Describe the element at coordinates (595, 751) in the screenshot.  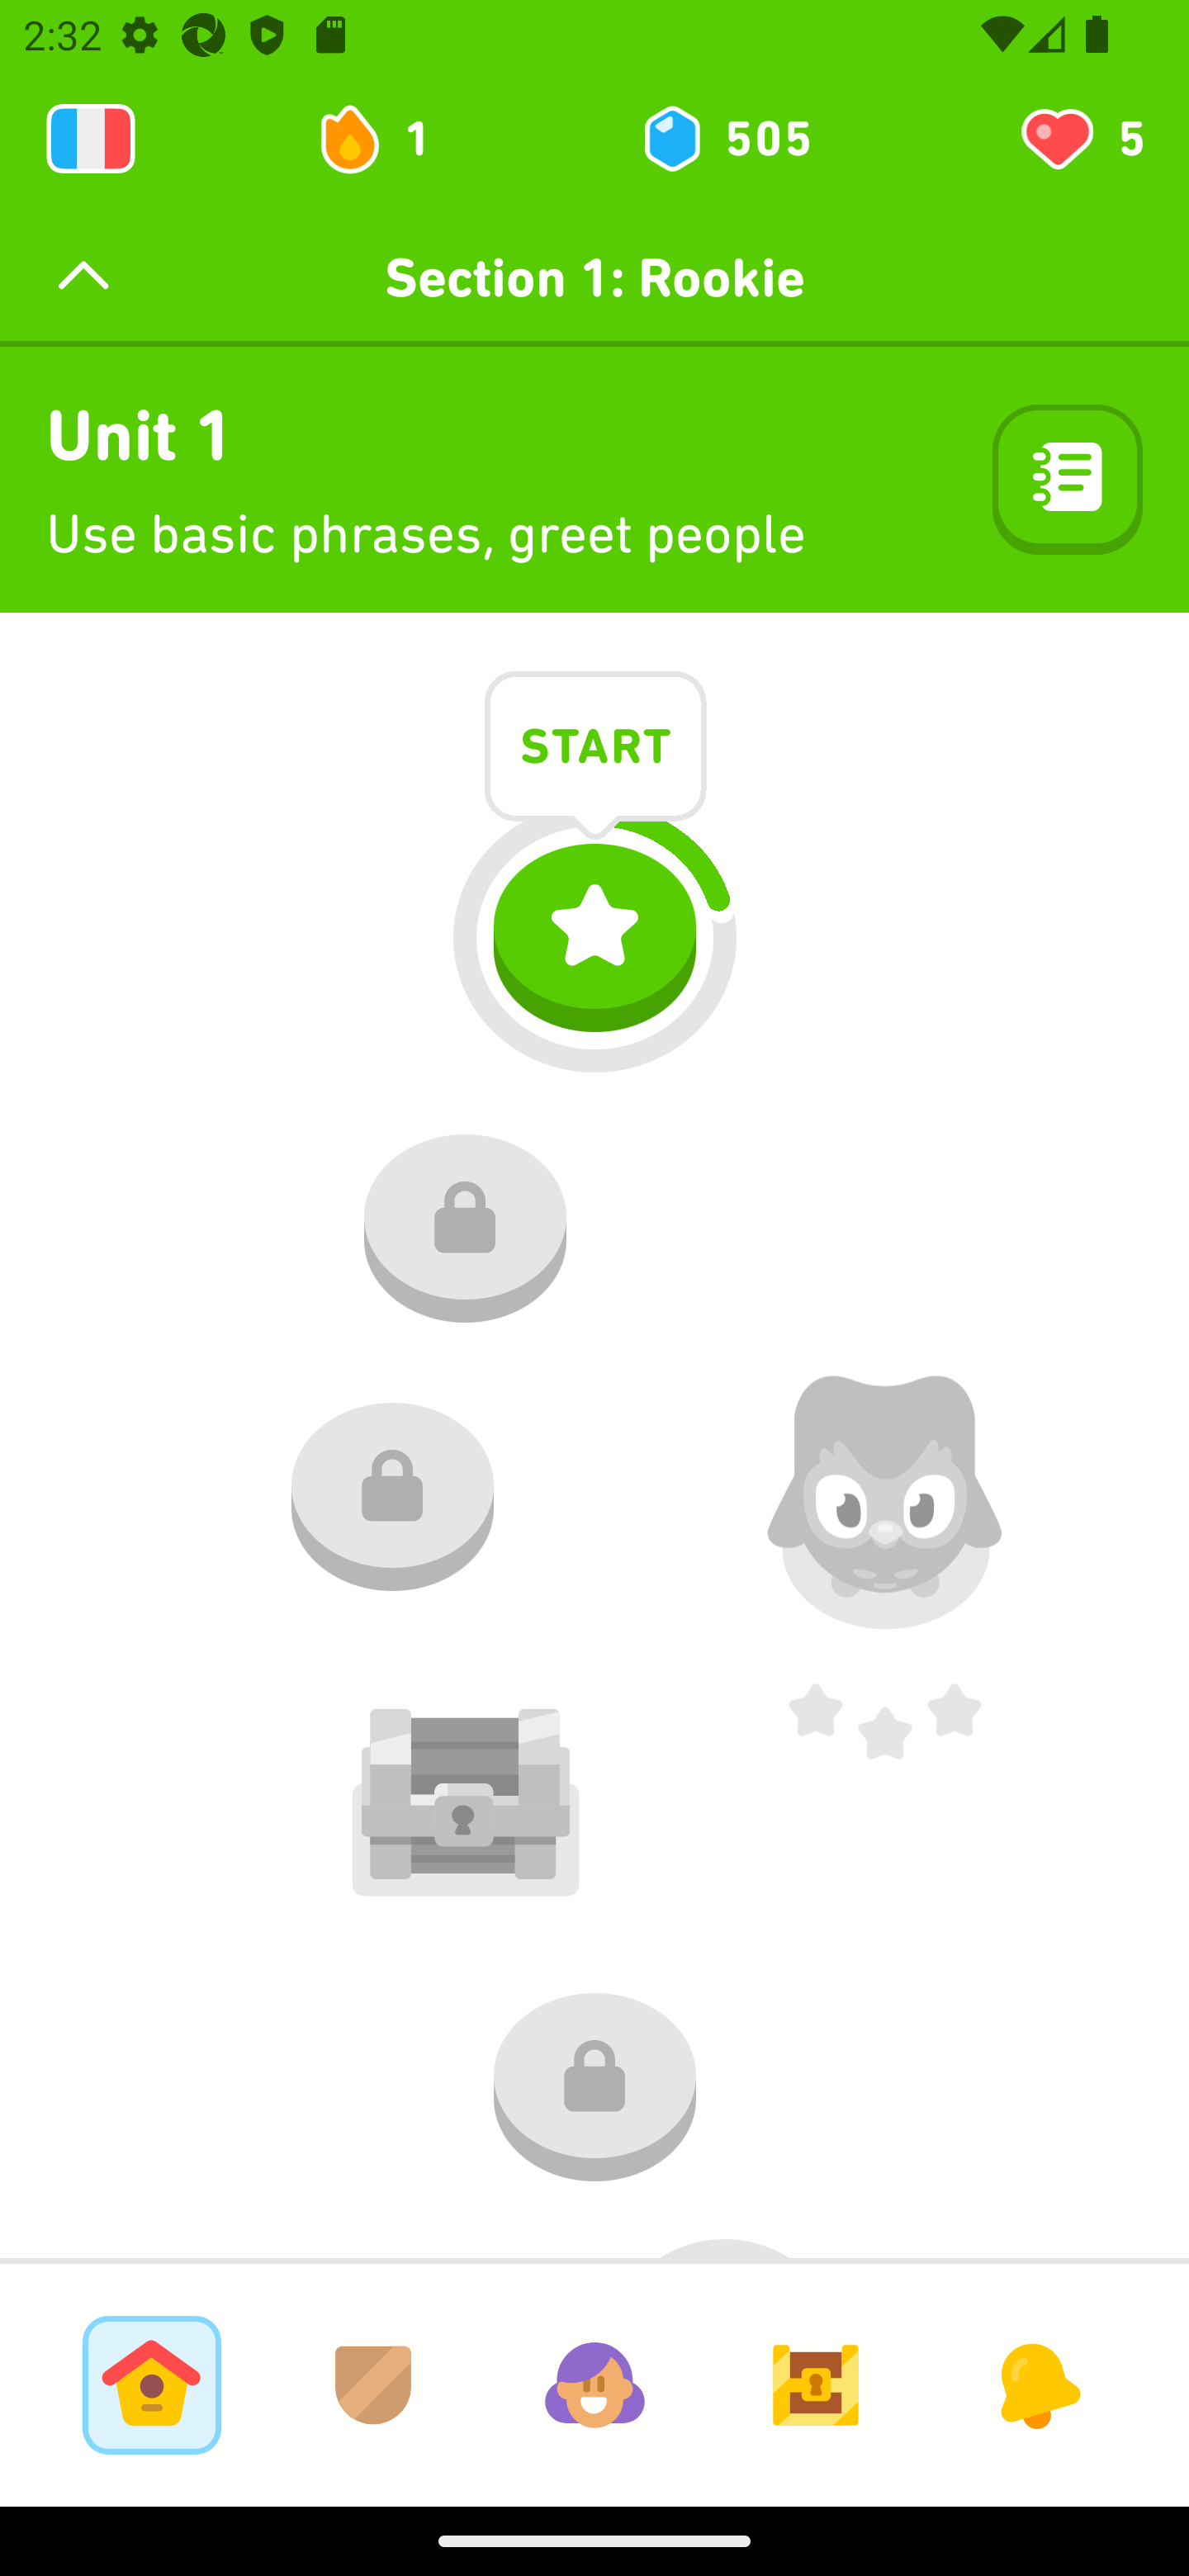
I see `START` at that location.